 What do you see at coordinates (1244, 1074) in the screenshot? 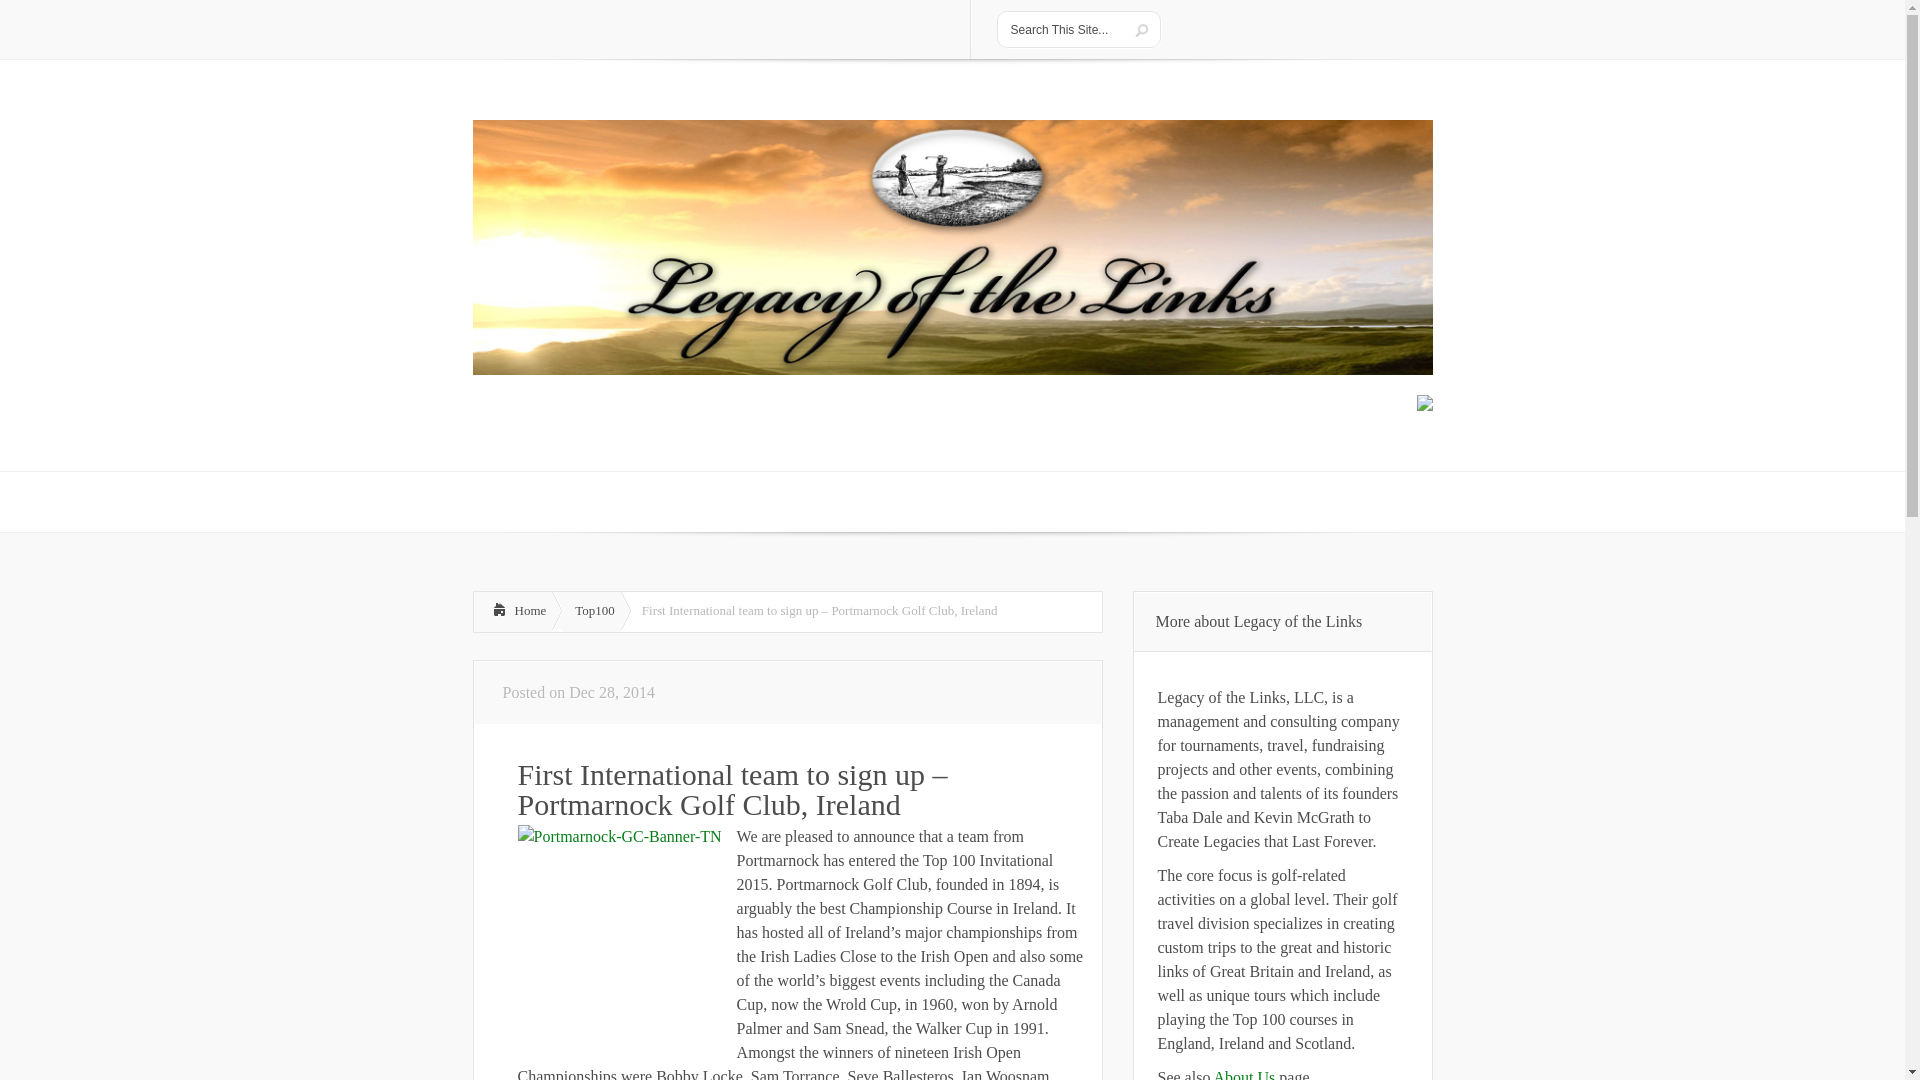
I see `About Us` at bounding box center [1244, 1074].